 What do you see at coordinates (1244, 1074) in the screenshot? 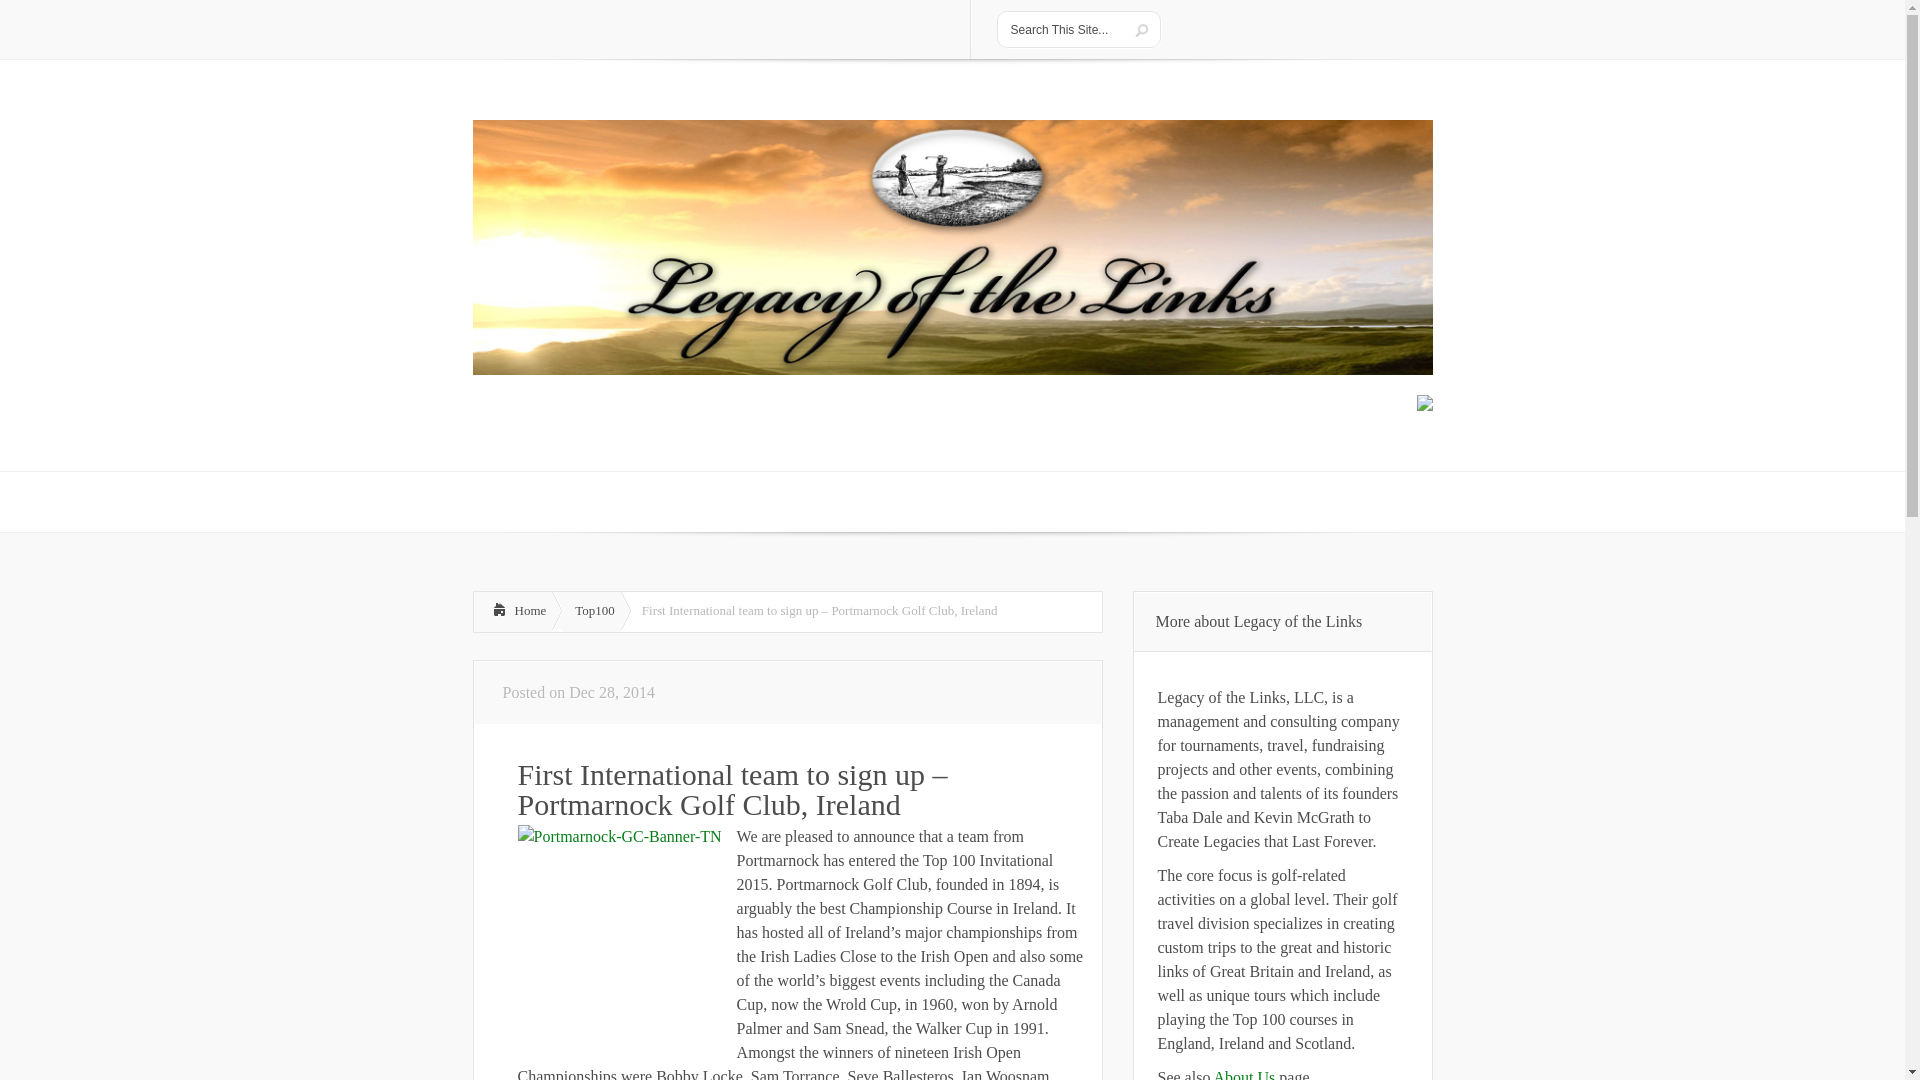
I see `About Us` at bounding box center [1244, 1074].